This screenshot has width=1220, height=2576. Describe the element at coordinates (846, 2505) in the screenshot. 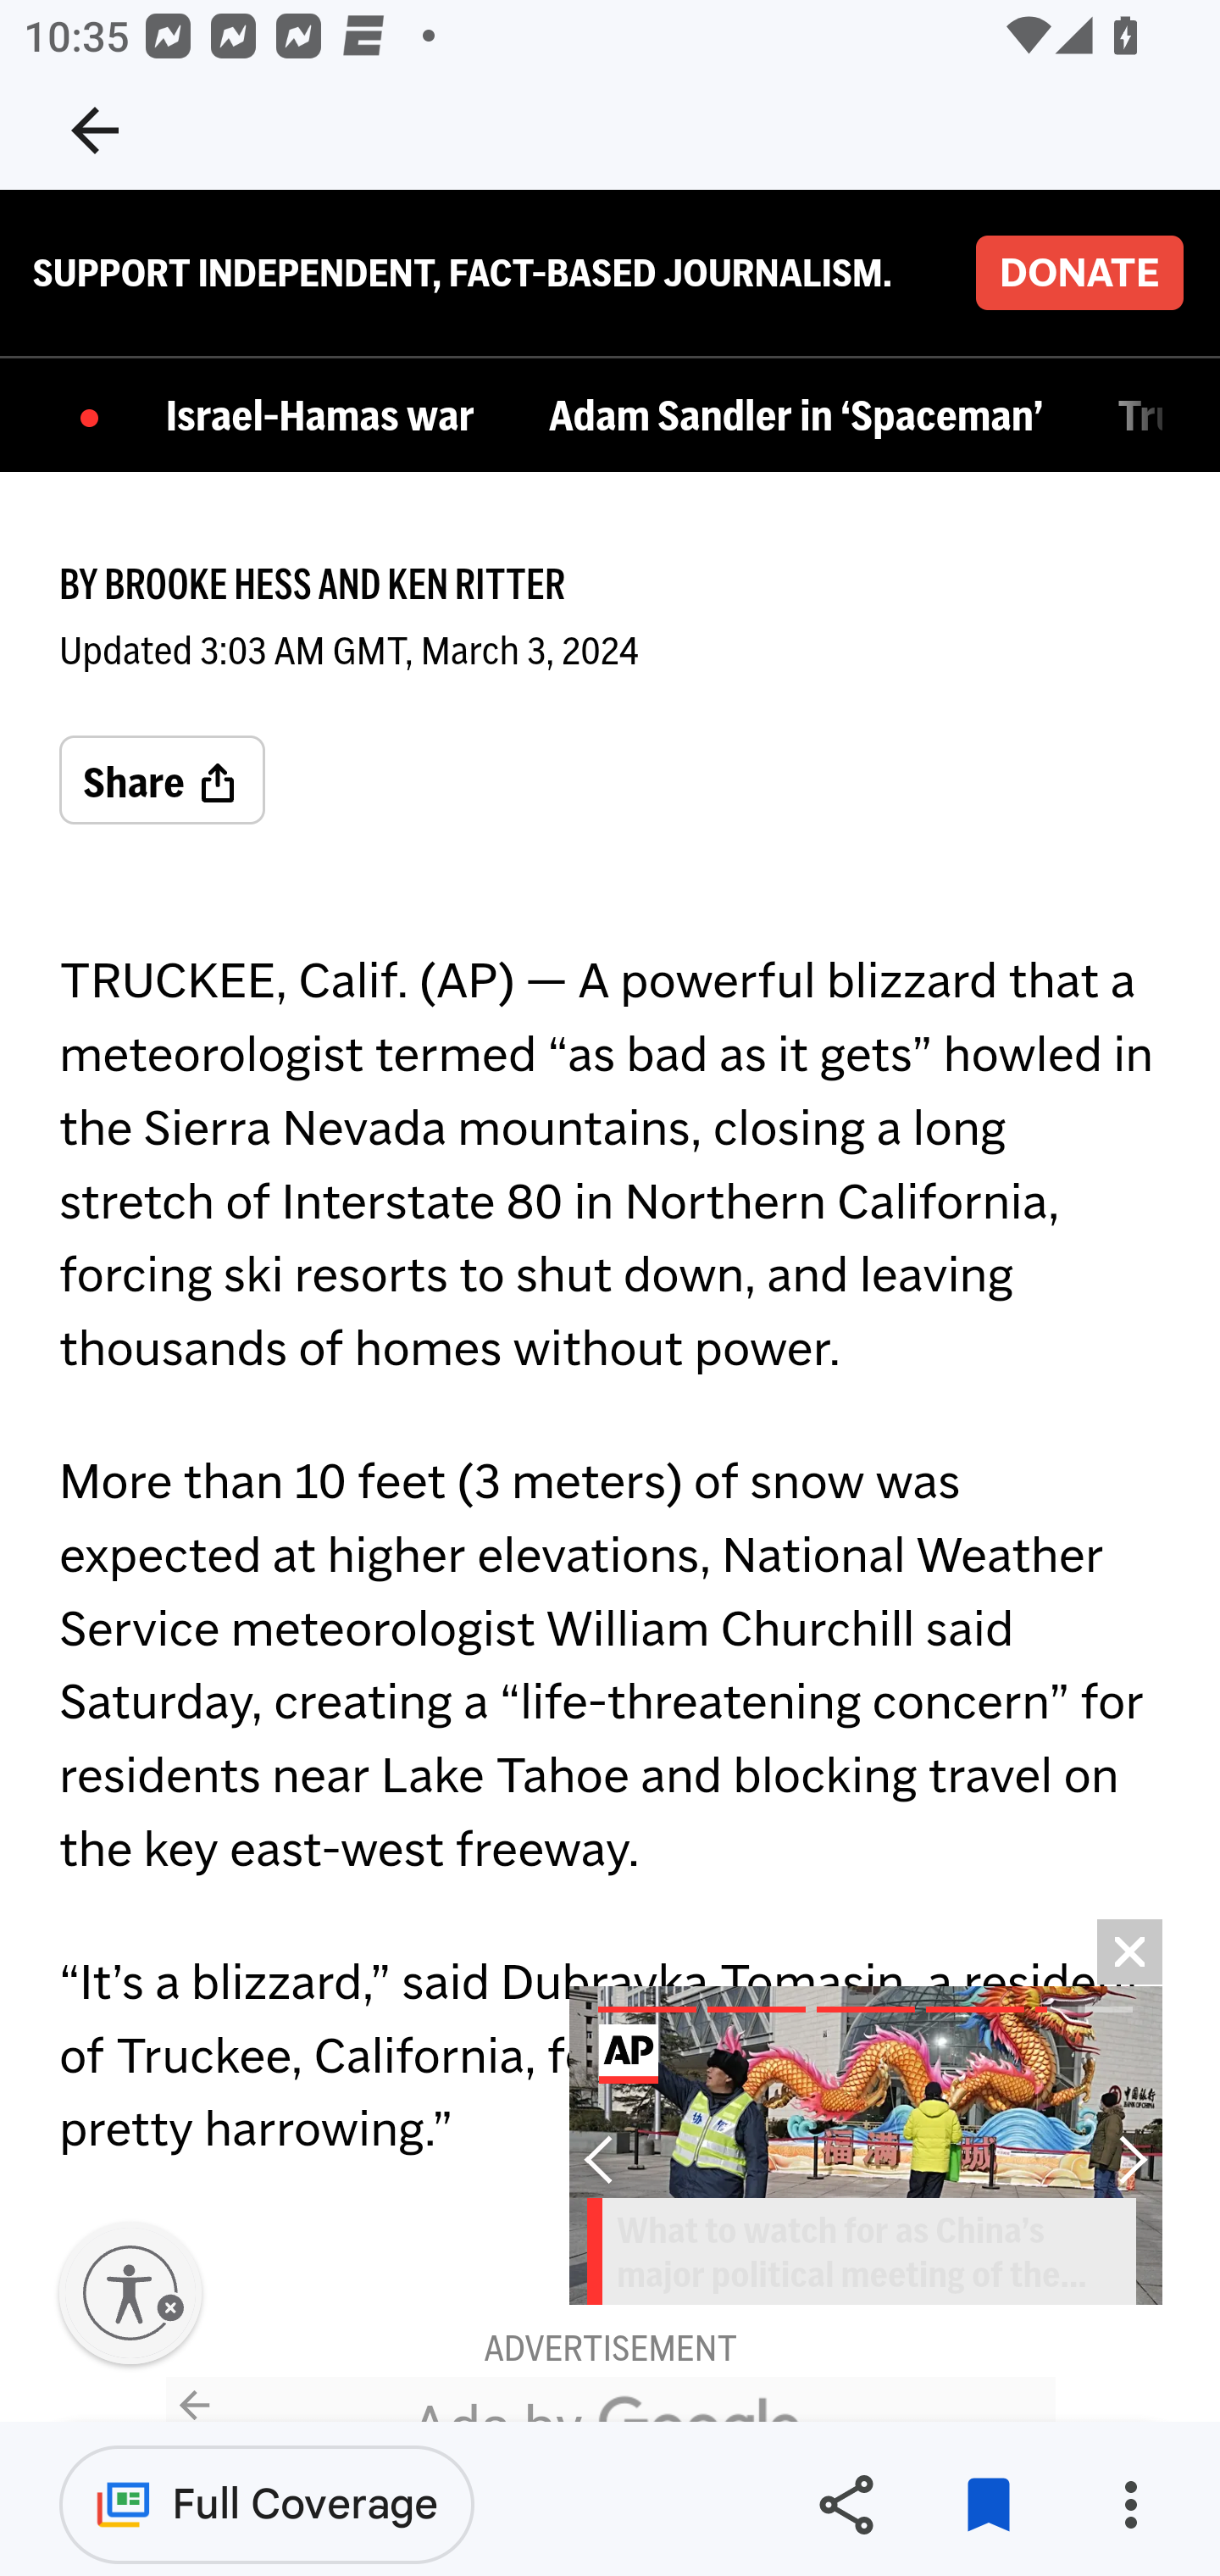

I see `Share` at that location.